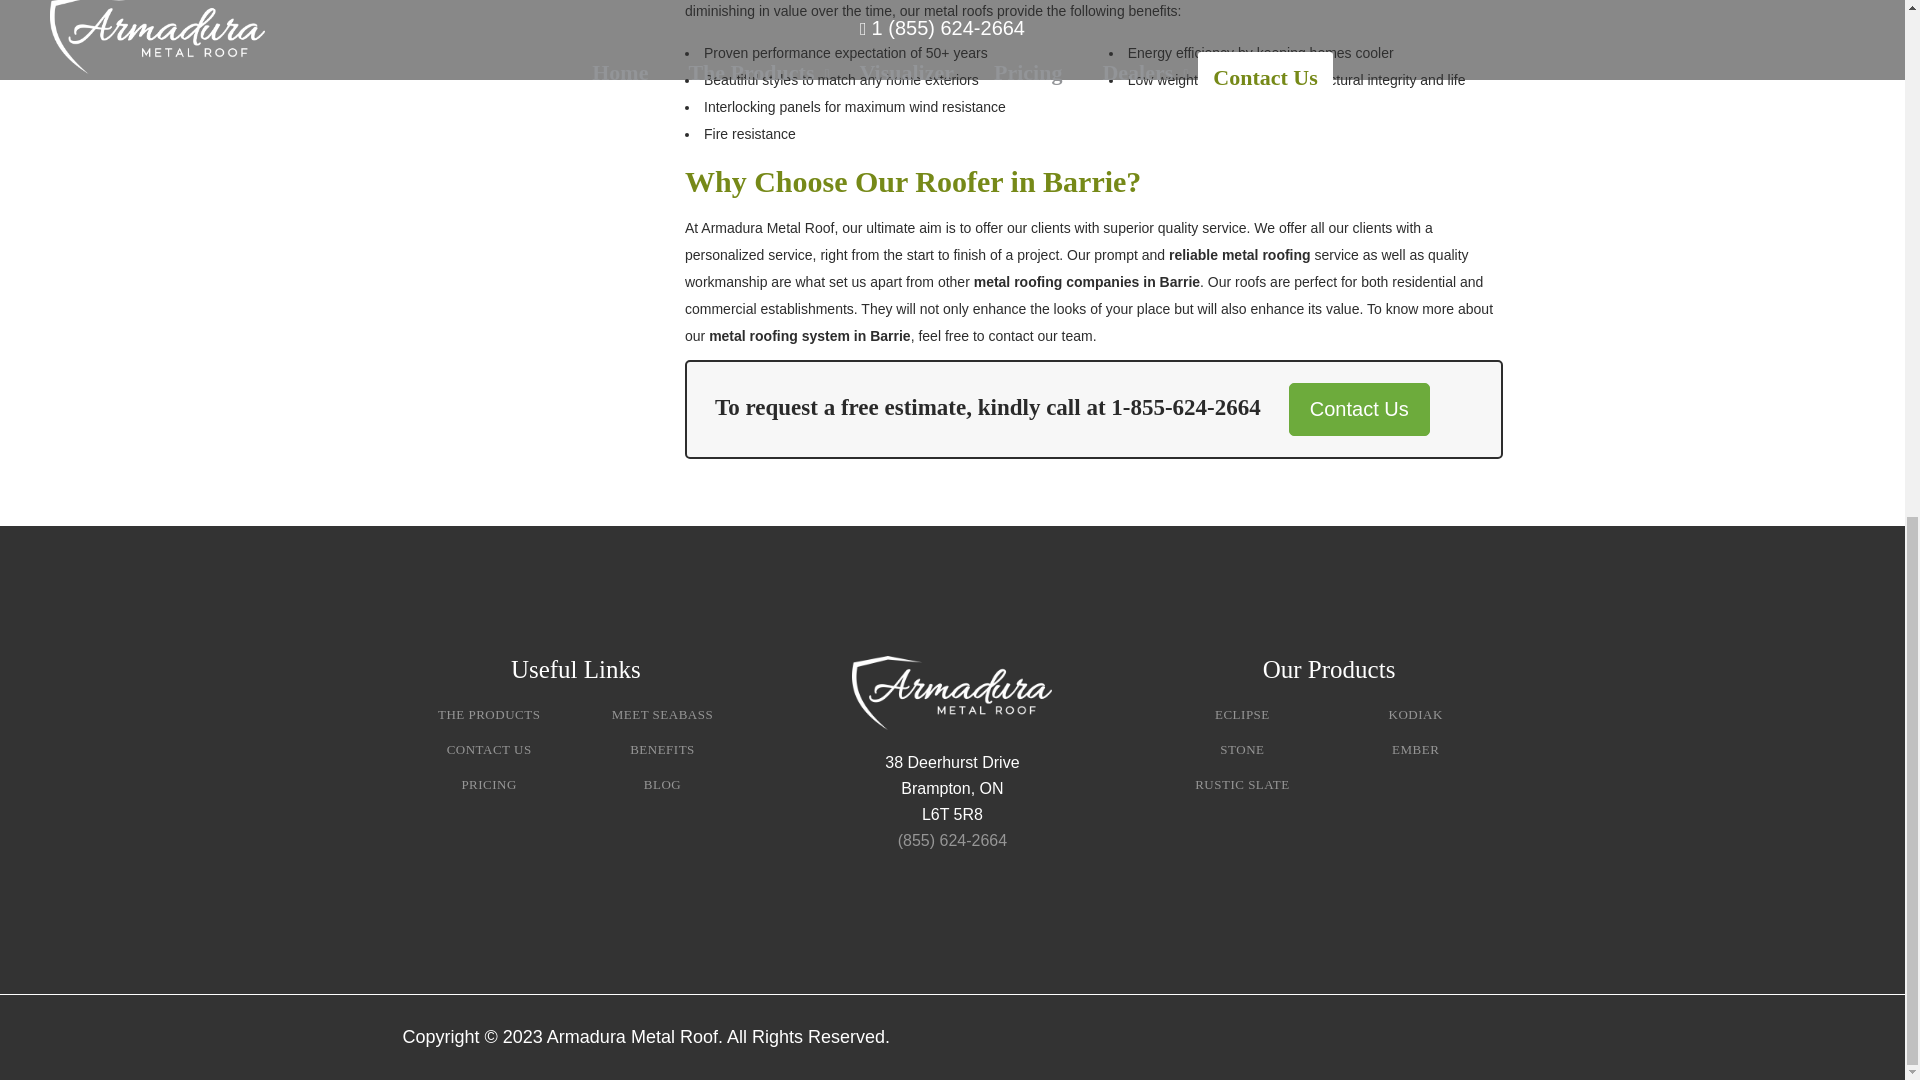  I want to click on THE PRODUCTS, so click(488, 714).